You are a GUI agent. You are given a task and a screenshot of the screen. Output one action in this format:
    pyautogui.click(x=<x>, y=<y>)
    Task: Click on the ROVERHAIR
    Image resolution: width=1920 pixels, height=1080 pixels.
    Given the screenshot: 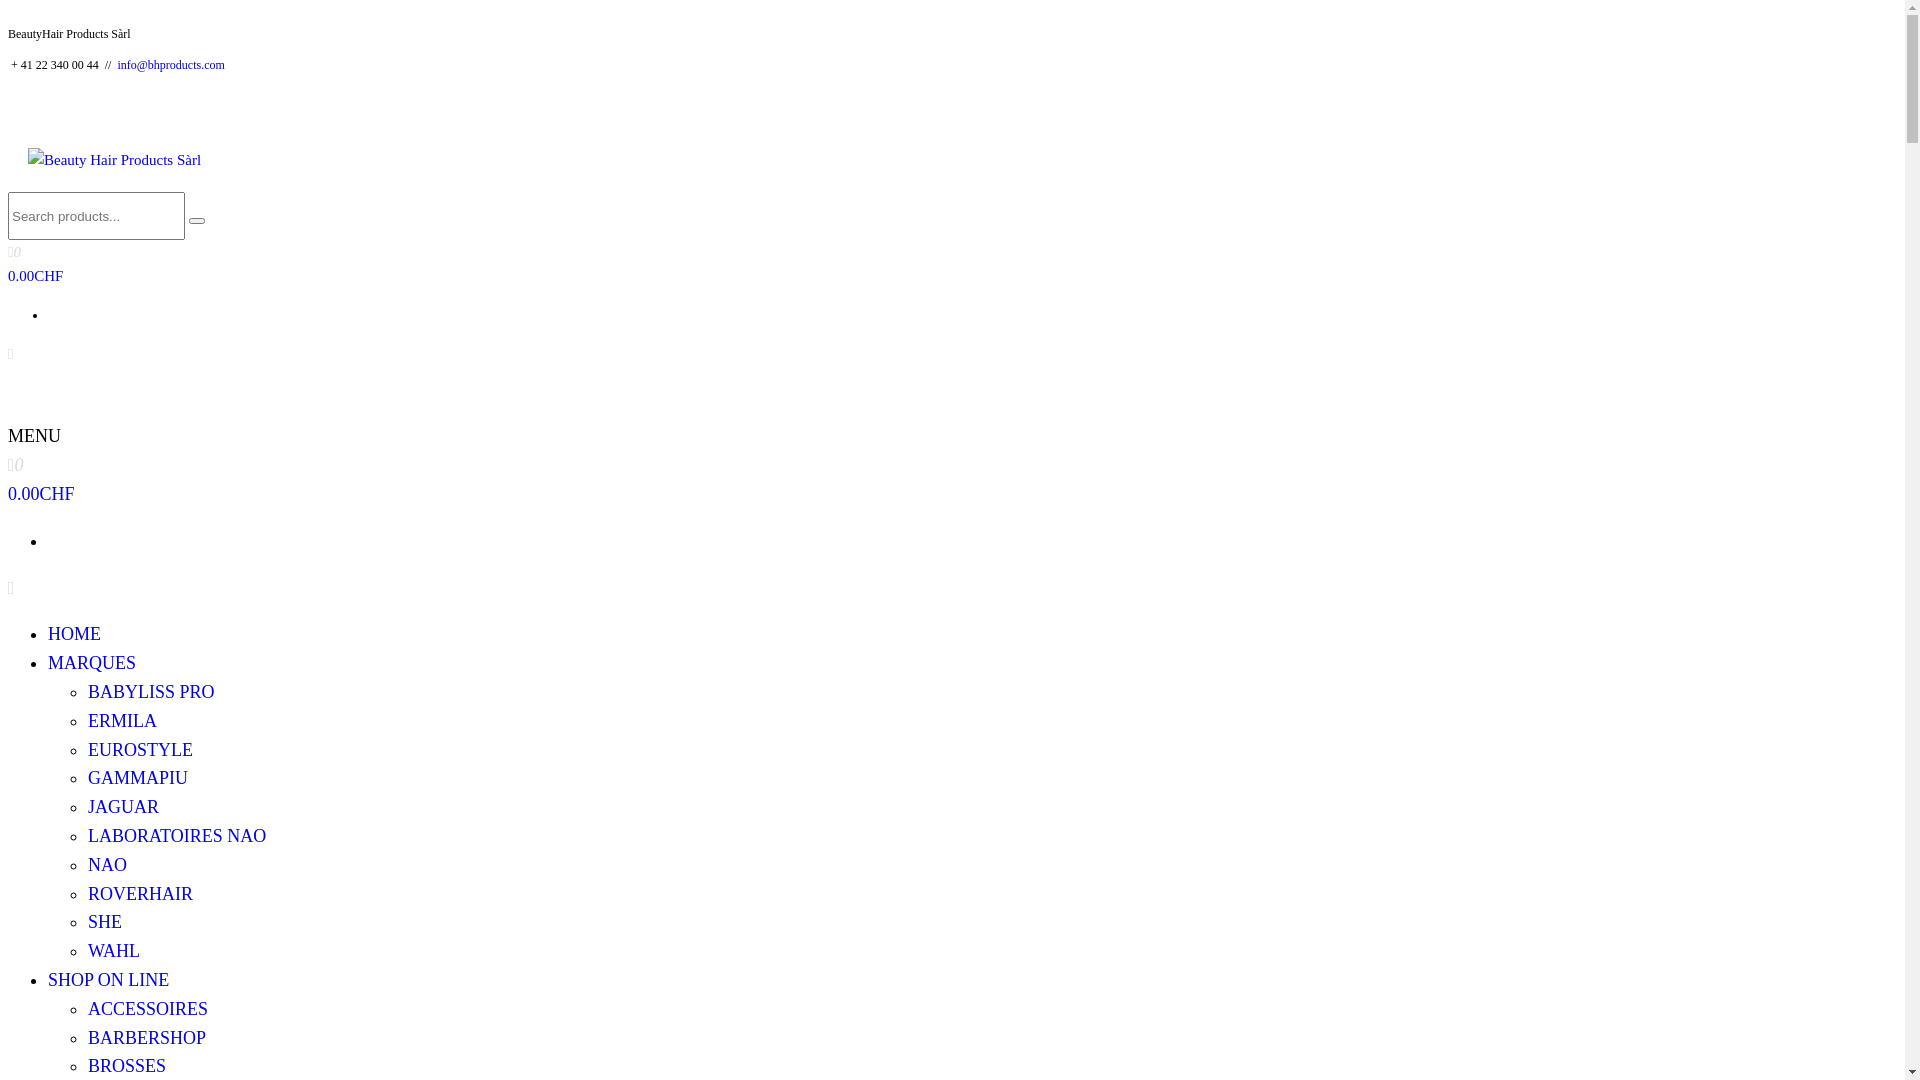 What is the action you would take?
    pyautogui.click(x=140, y=894)
    